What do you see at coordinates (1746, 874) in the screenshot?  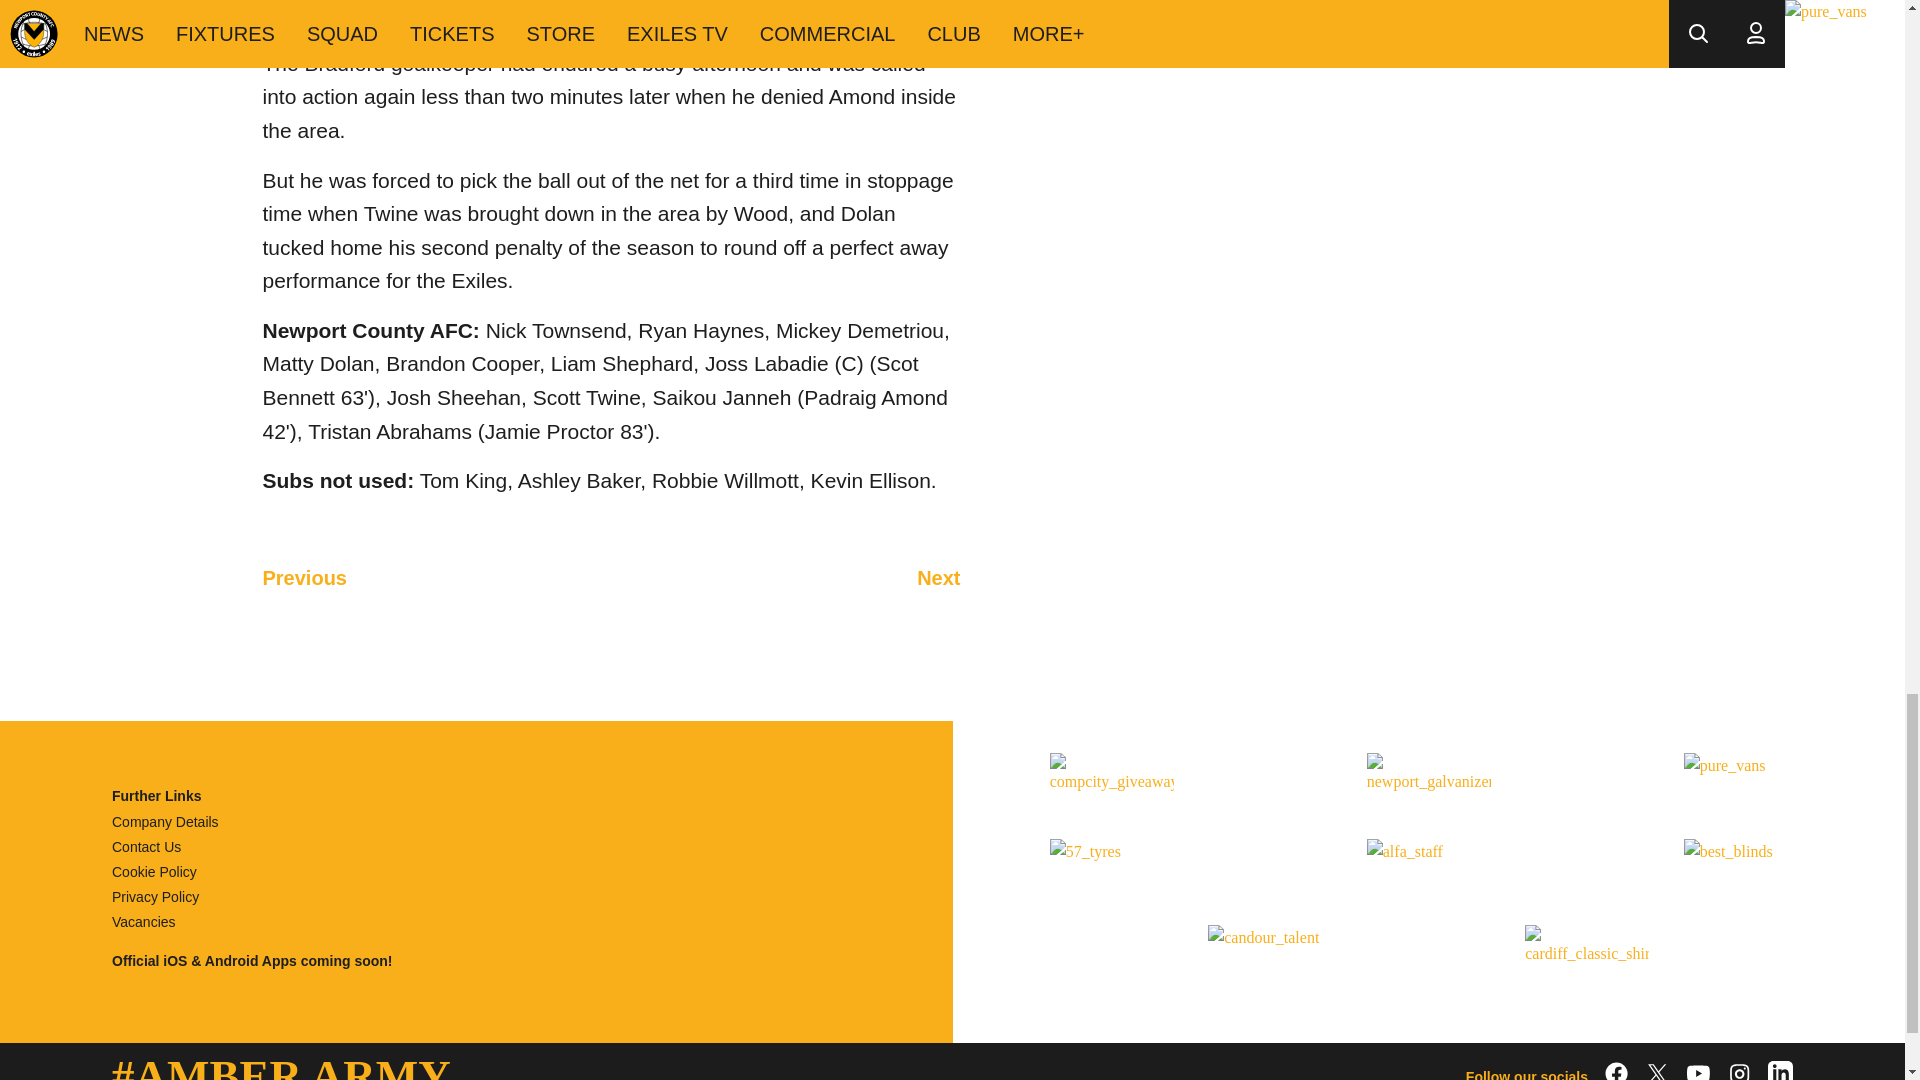 I see `Best Blinds` at bounding box center [1746, 874].